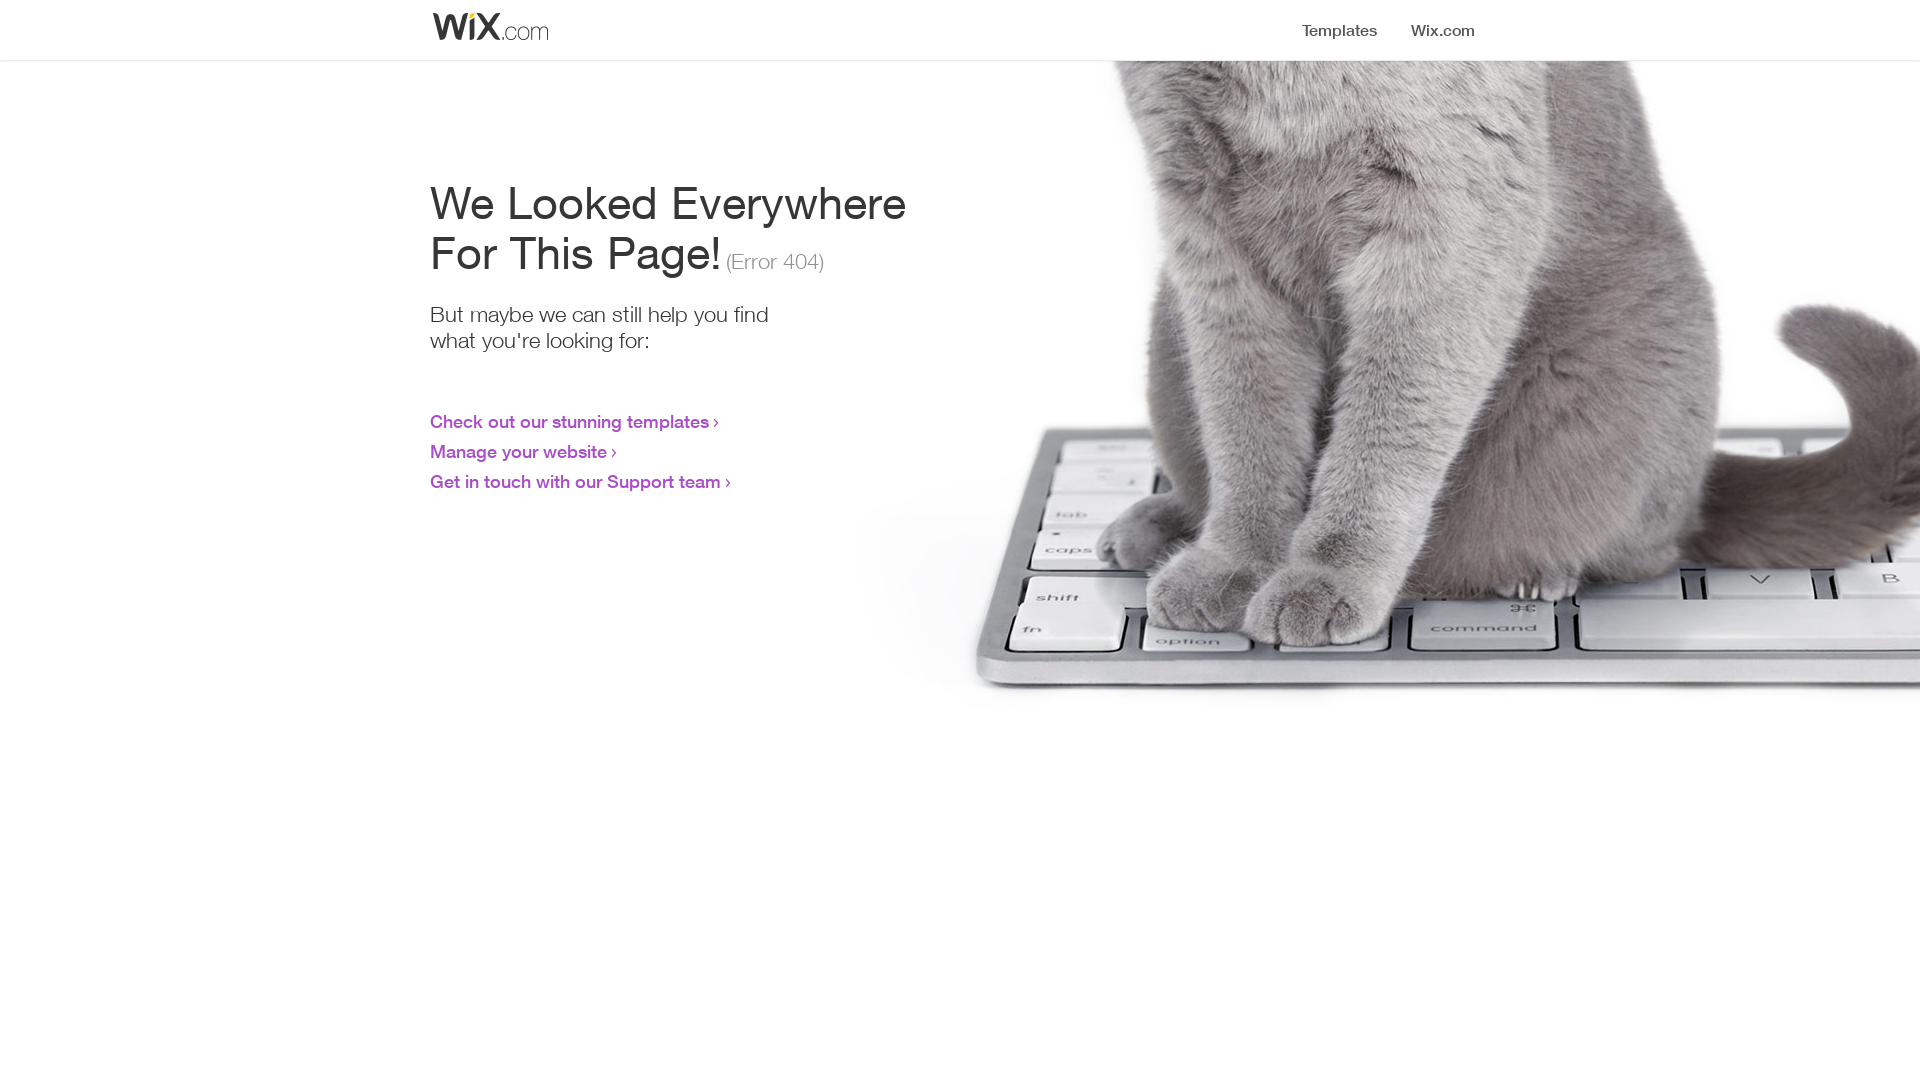 The width and height of the screenshot is (1920, 1080). What do you see at coordinates (518, 451) in the screenshot?
I see `Manage your website` at bounding box center [518, 451].